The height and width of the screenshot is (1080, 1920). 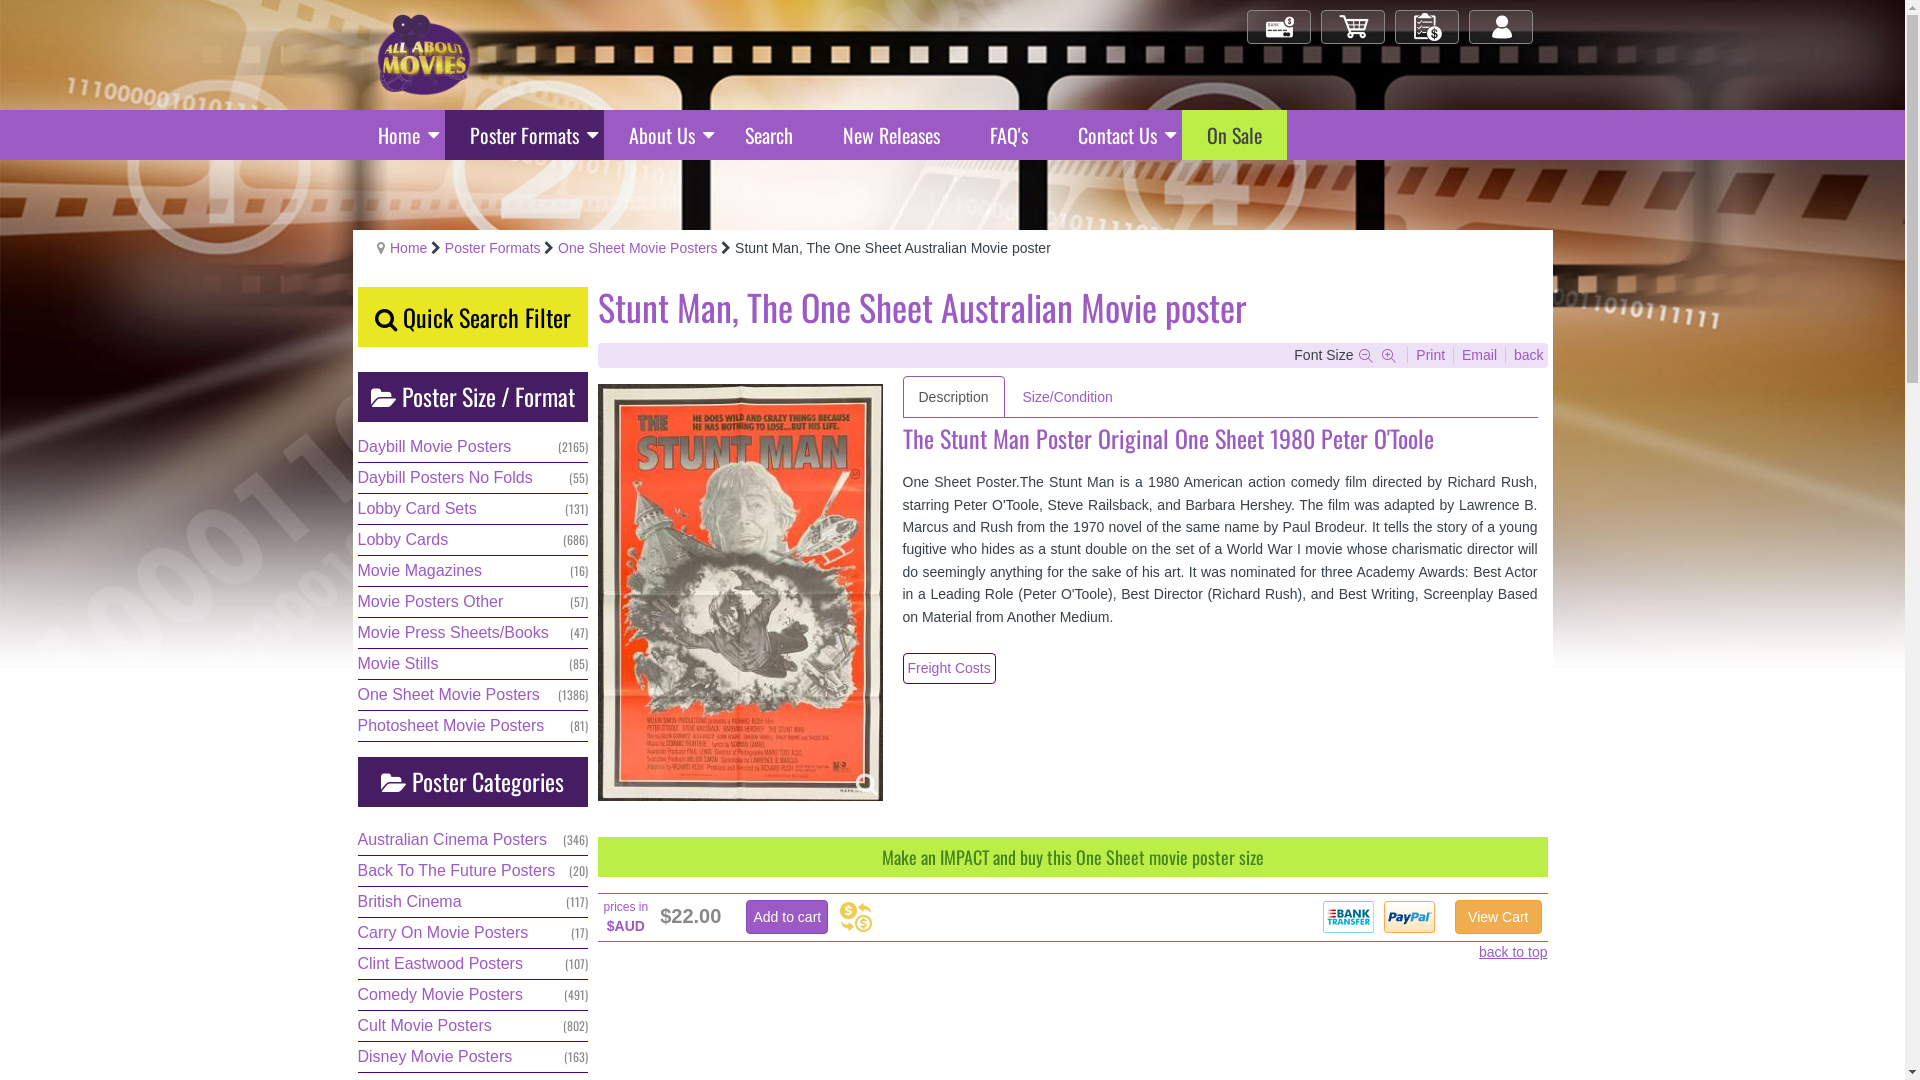 What do you see at coordinates (493, 248) in the screenshot?
I see `Poster Formats` at bounding box center [493, 248].